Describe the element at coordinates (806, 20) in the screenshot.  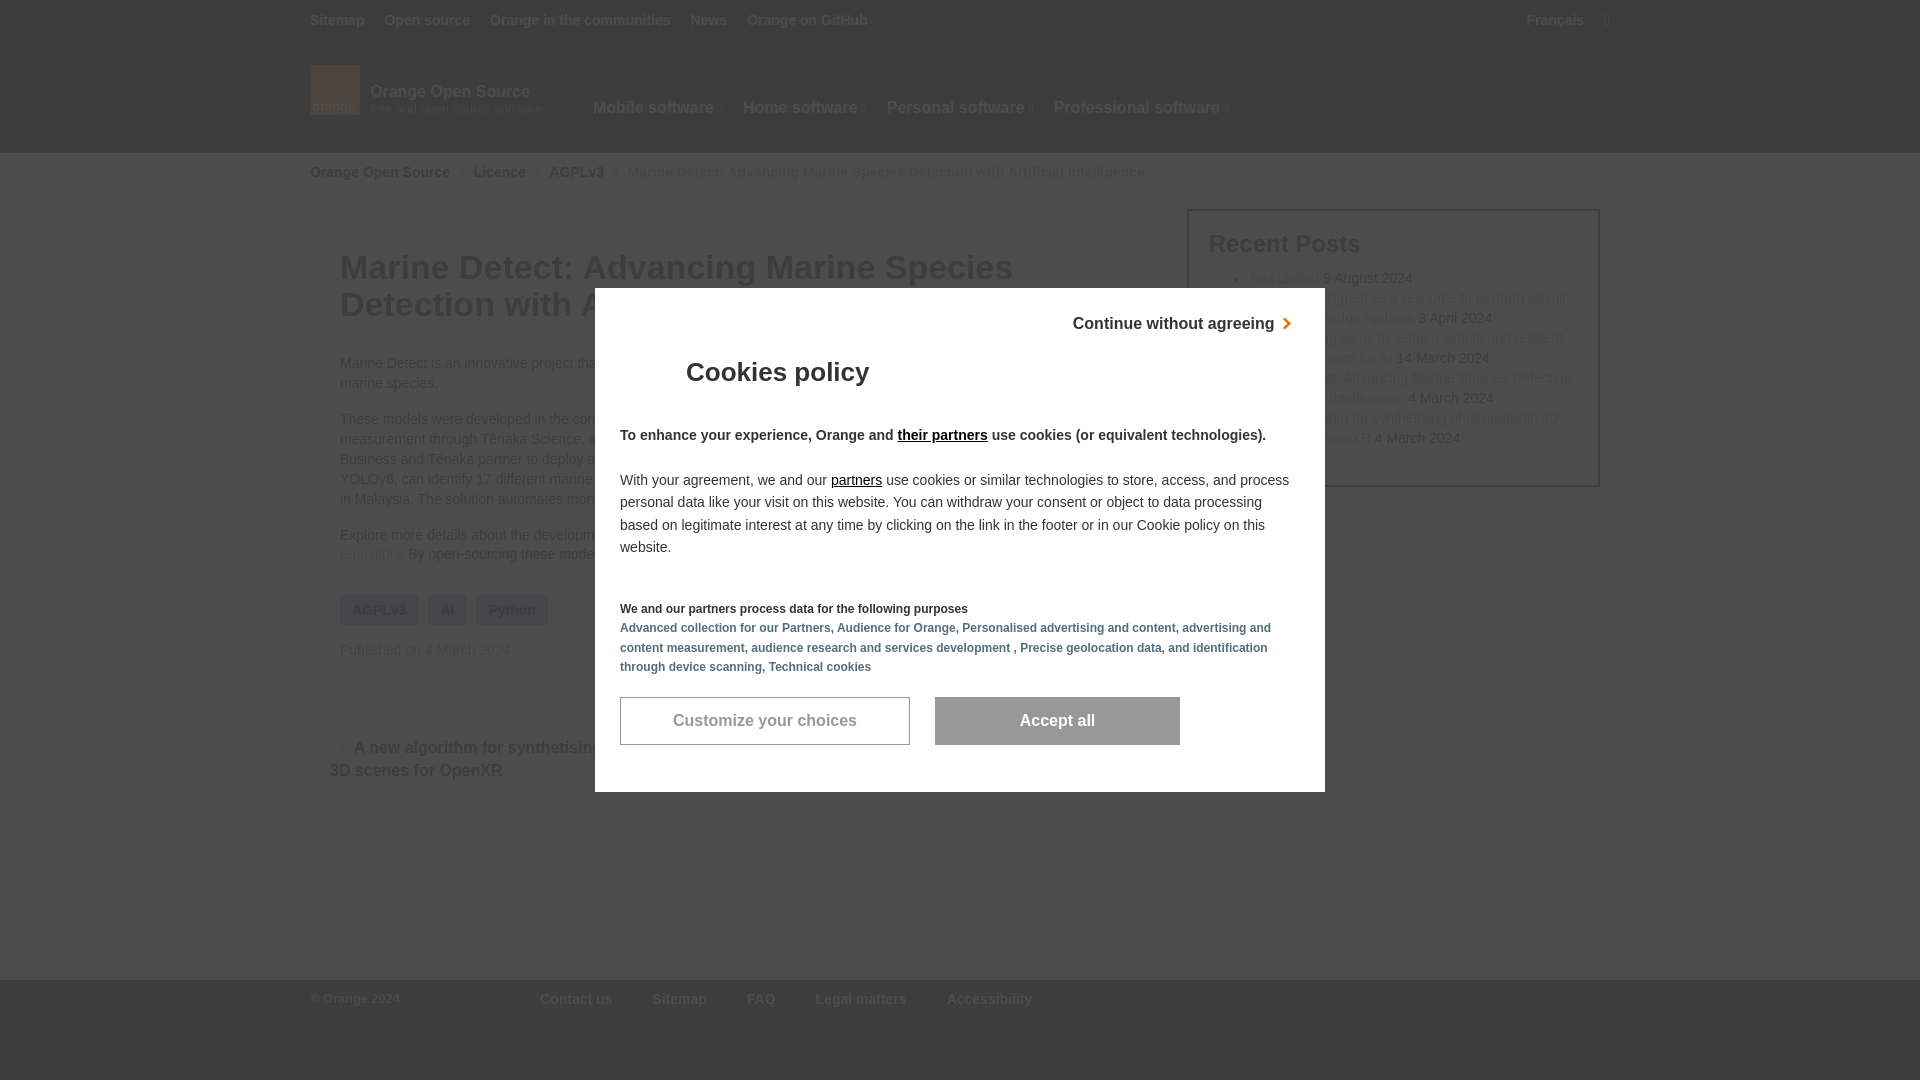
I see `Orange on GitHub` at that location.